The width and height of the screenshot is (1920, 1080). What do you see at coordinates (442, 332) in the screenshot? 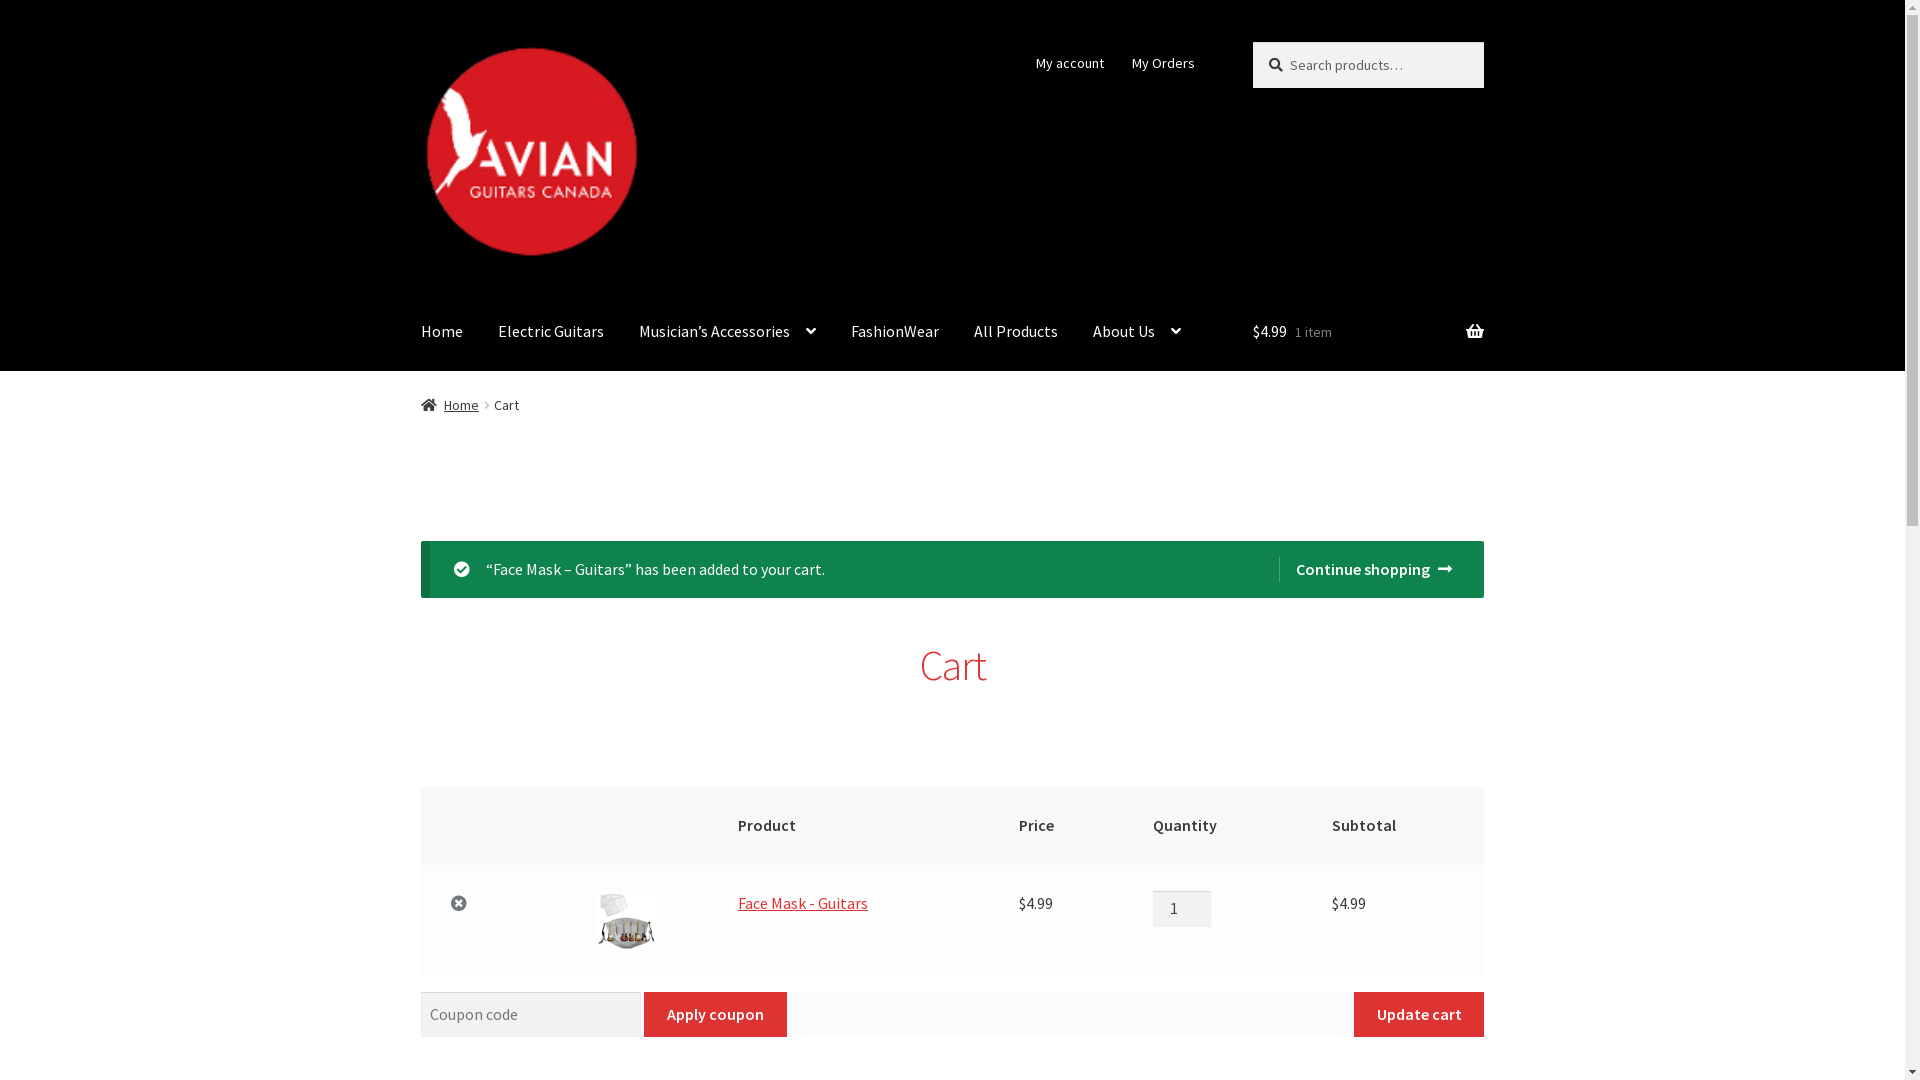
I see `Home` at bounding box center [442, 332].